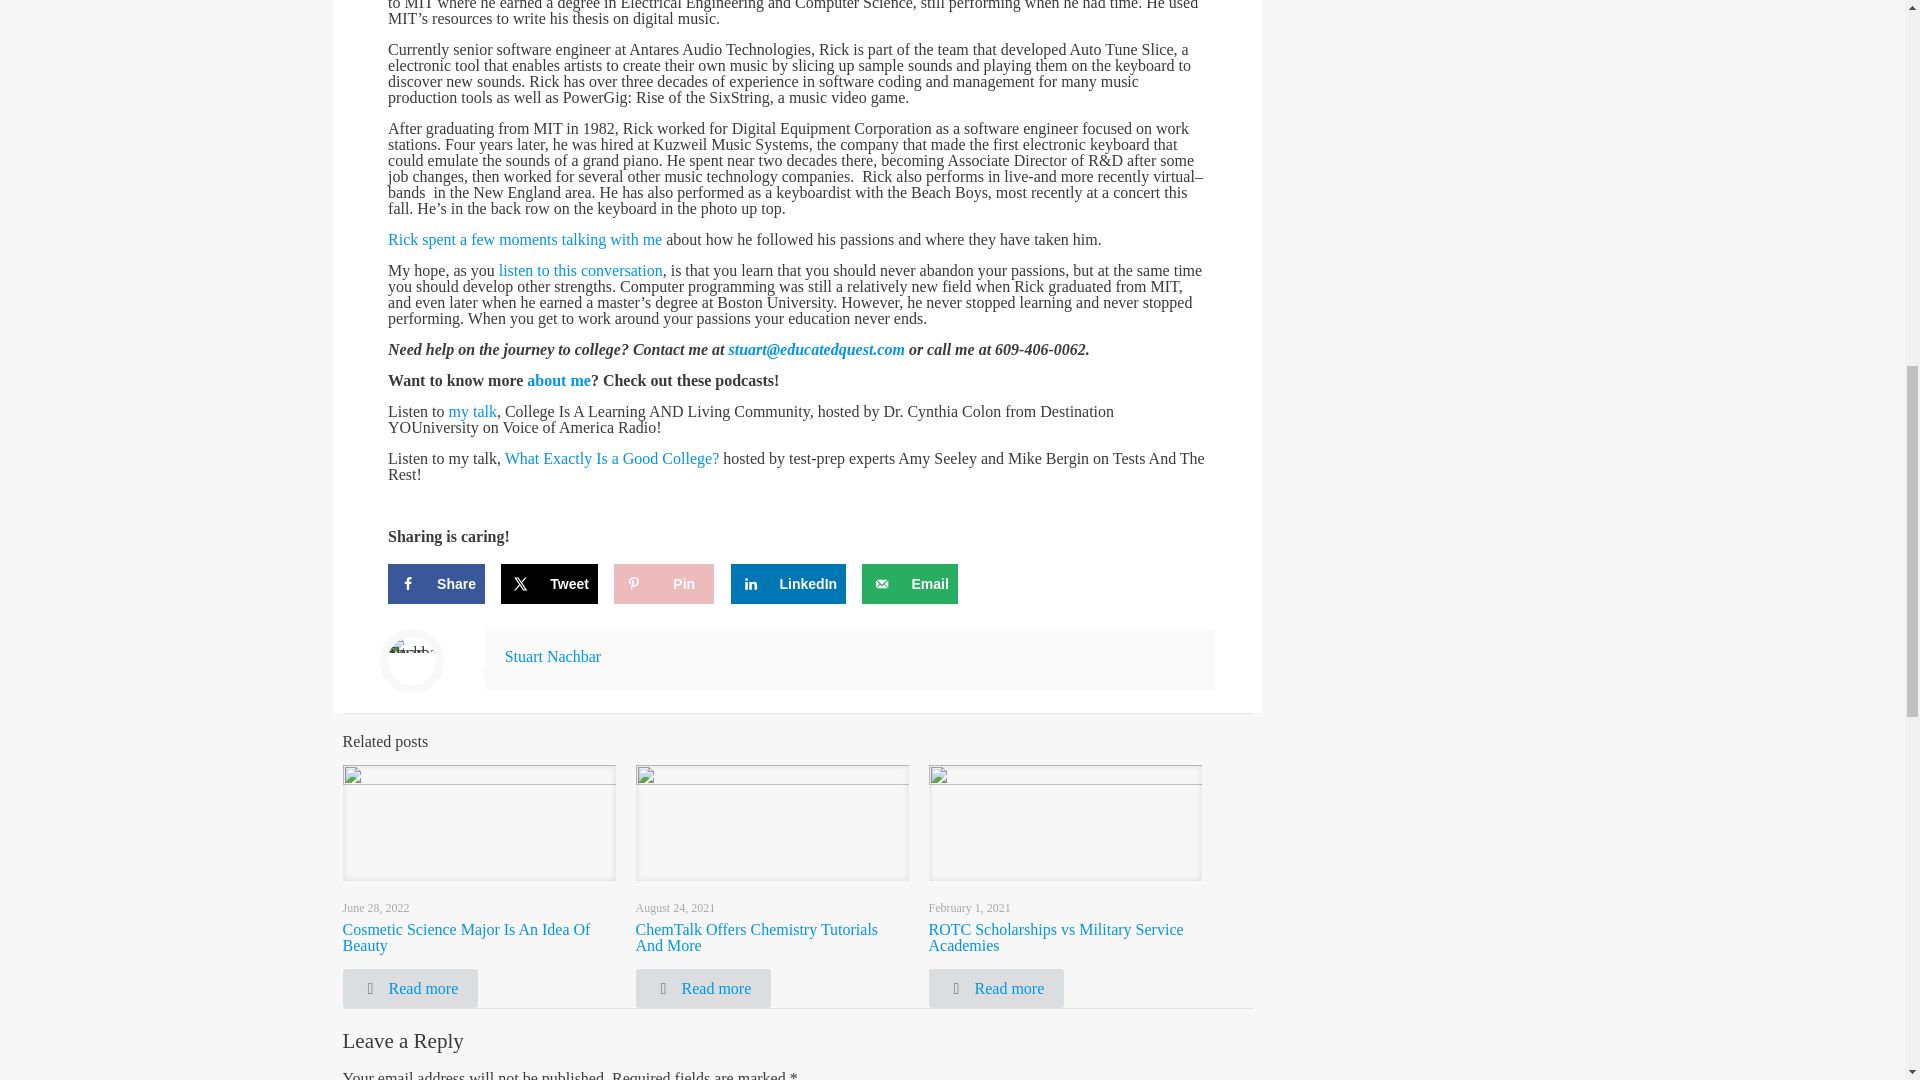 Image resolution: width=1920 pixels, height=1080 pixels. I want to click on What Exactly Is a Good College?, so click(612, 458).